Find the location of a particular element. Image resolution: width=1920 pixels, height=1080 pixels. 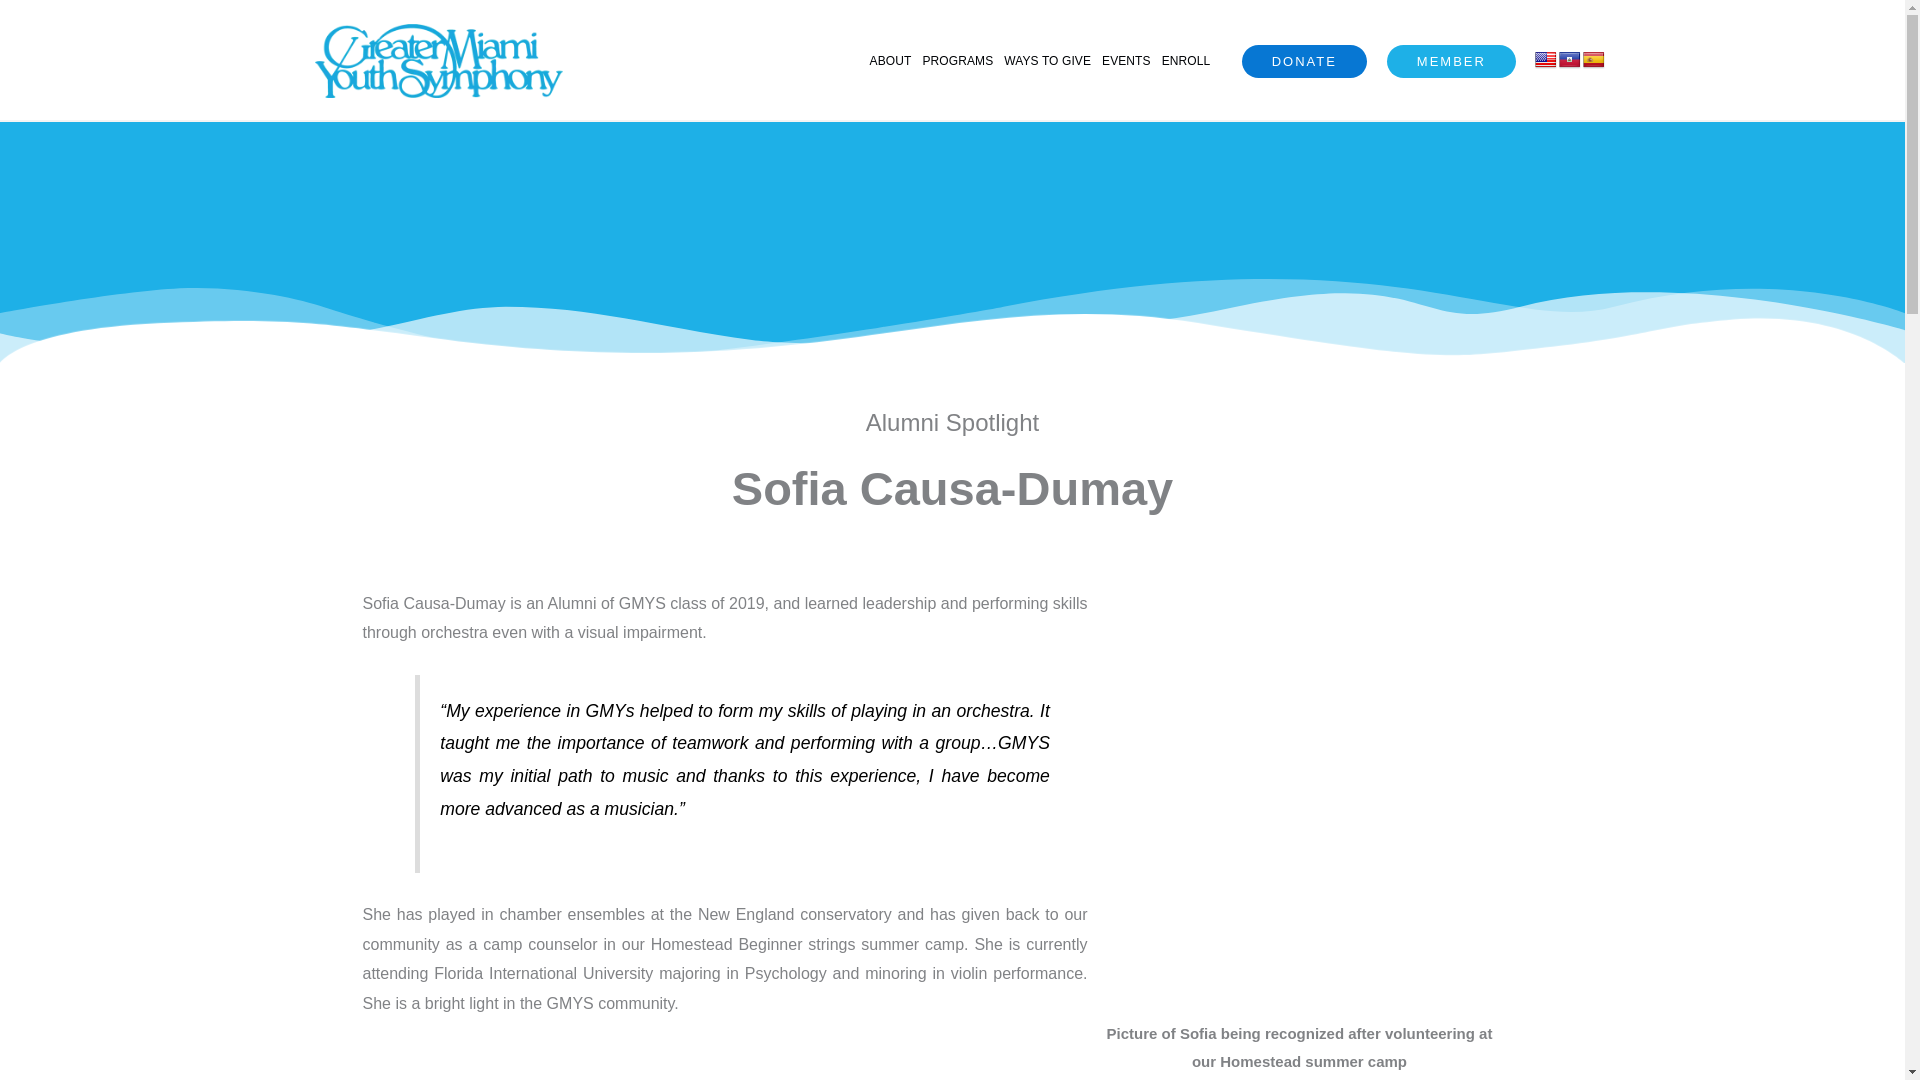

Spanish is located at coordinates (1594, 60).